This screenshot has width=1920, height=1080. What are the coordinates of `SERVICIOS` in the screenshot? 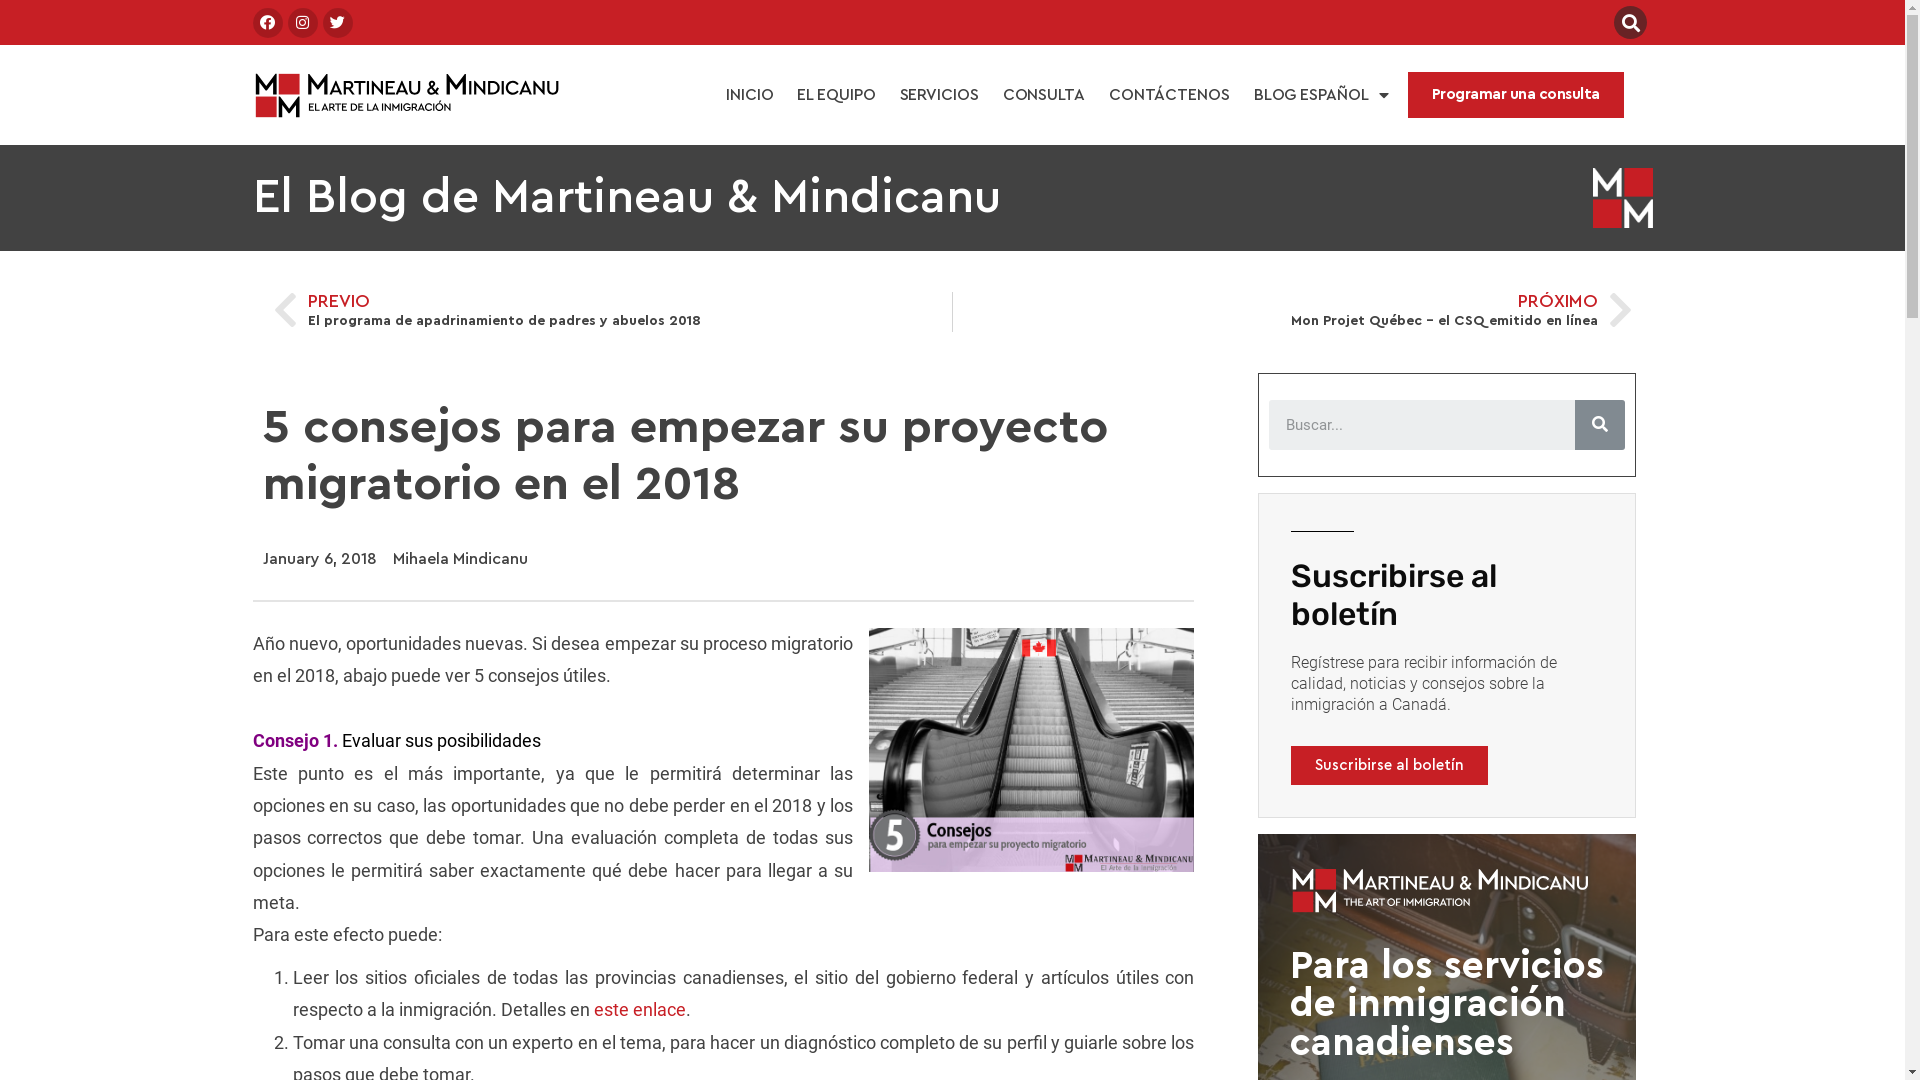 It's located at (940, 95).